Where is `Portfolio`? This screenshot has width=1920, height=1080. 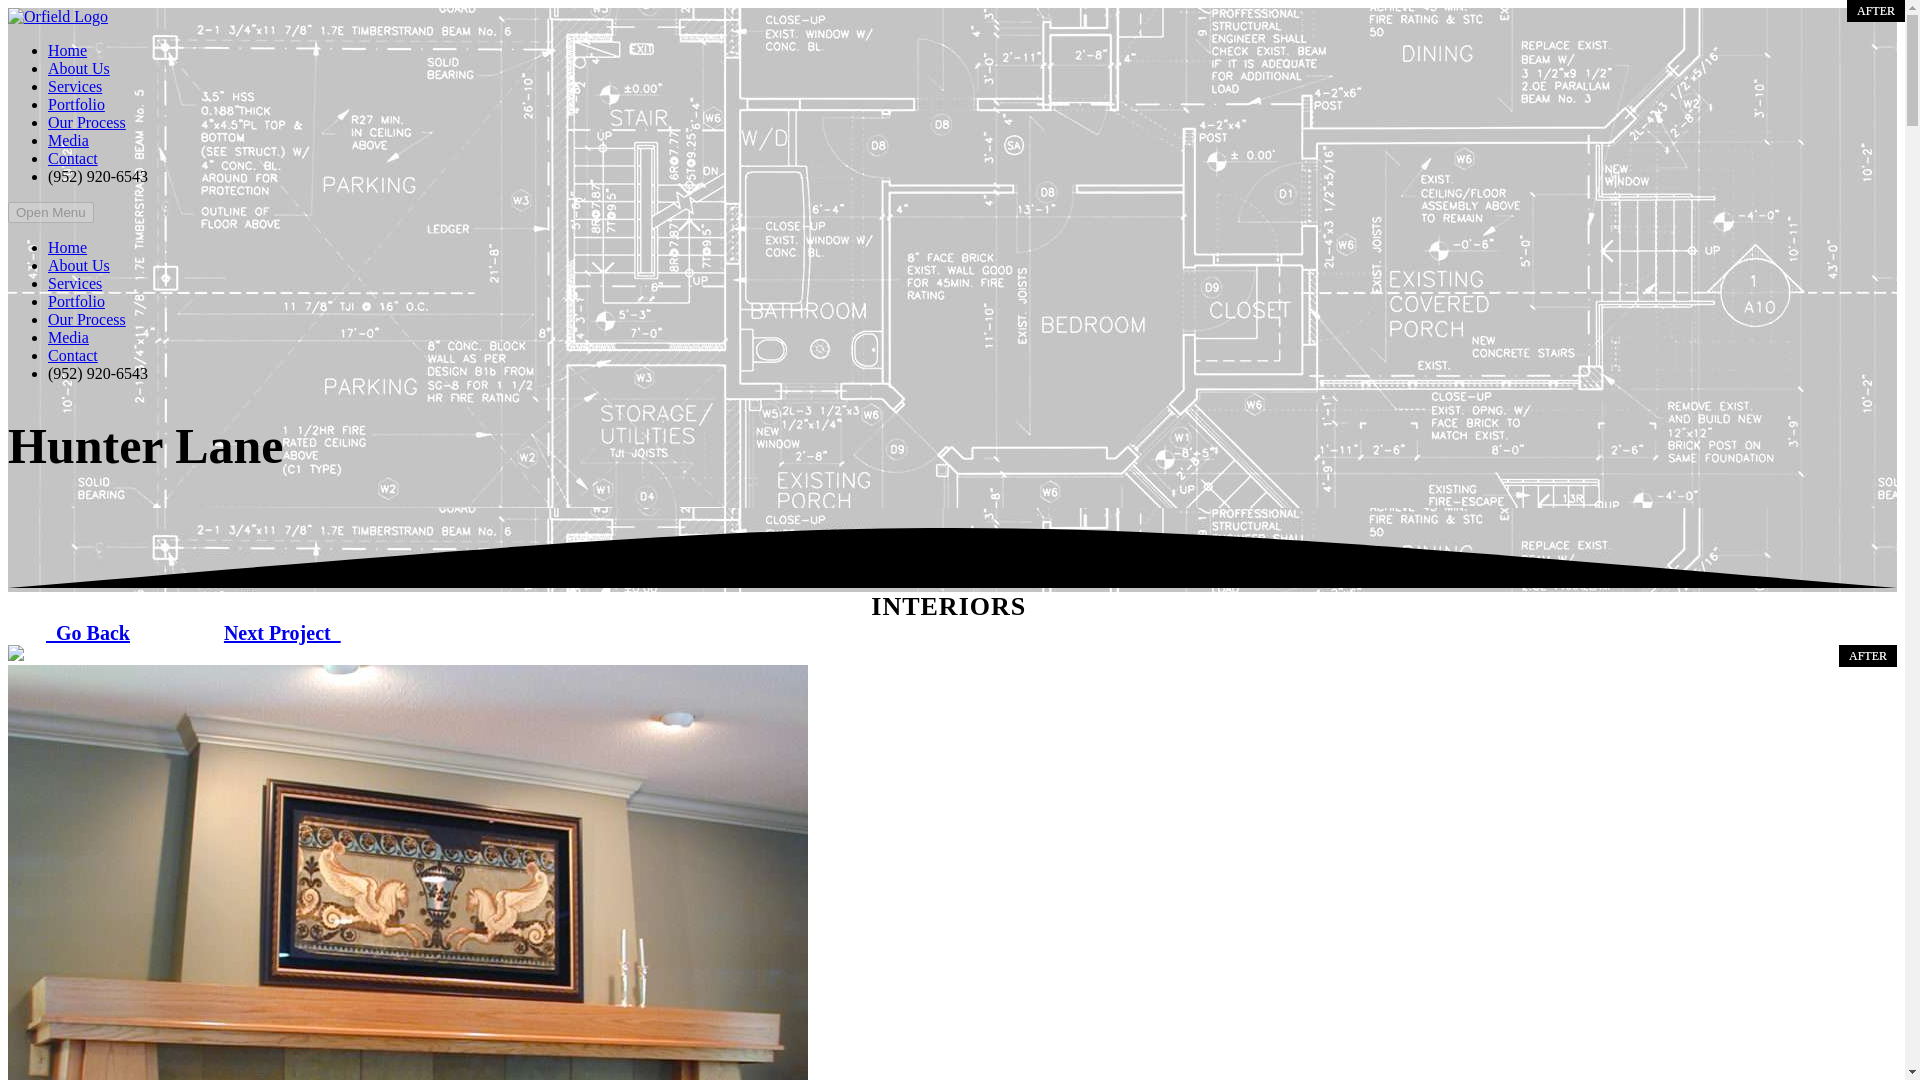
Portfolio is located at coordinates (76, 104).